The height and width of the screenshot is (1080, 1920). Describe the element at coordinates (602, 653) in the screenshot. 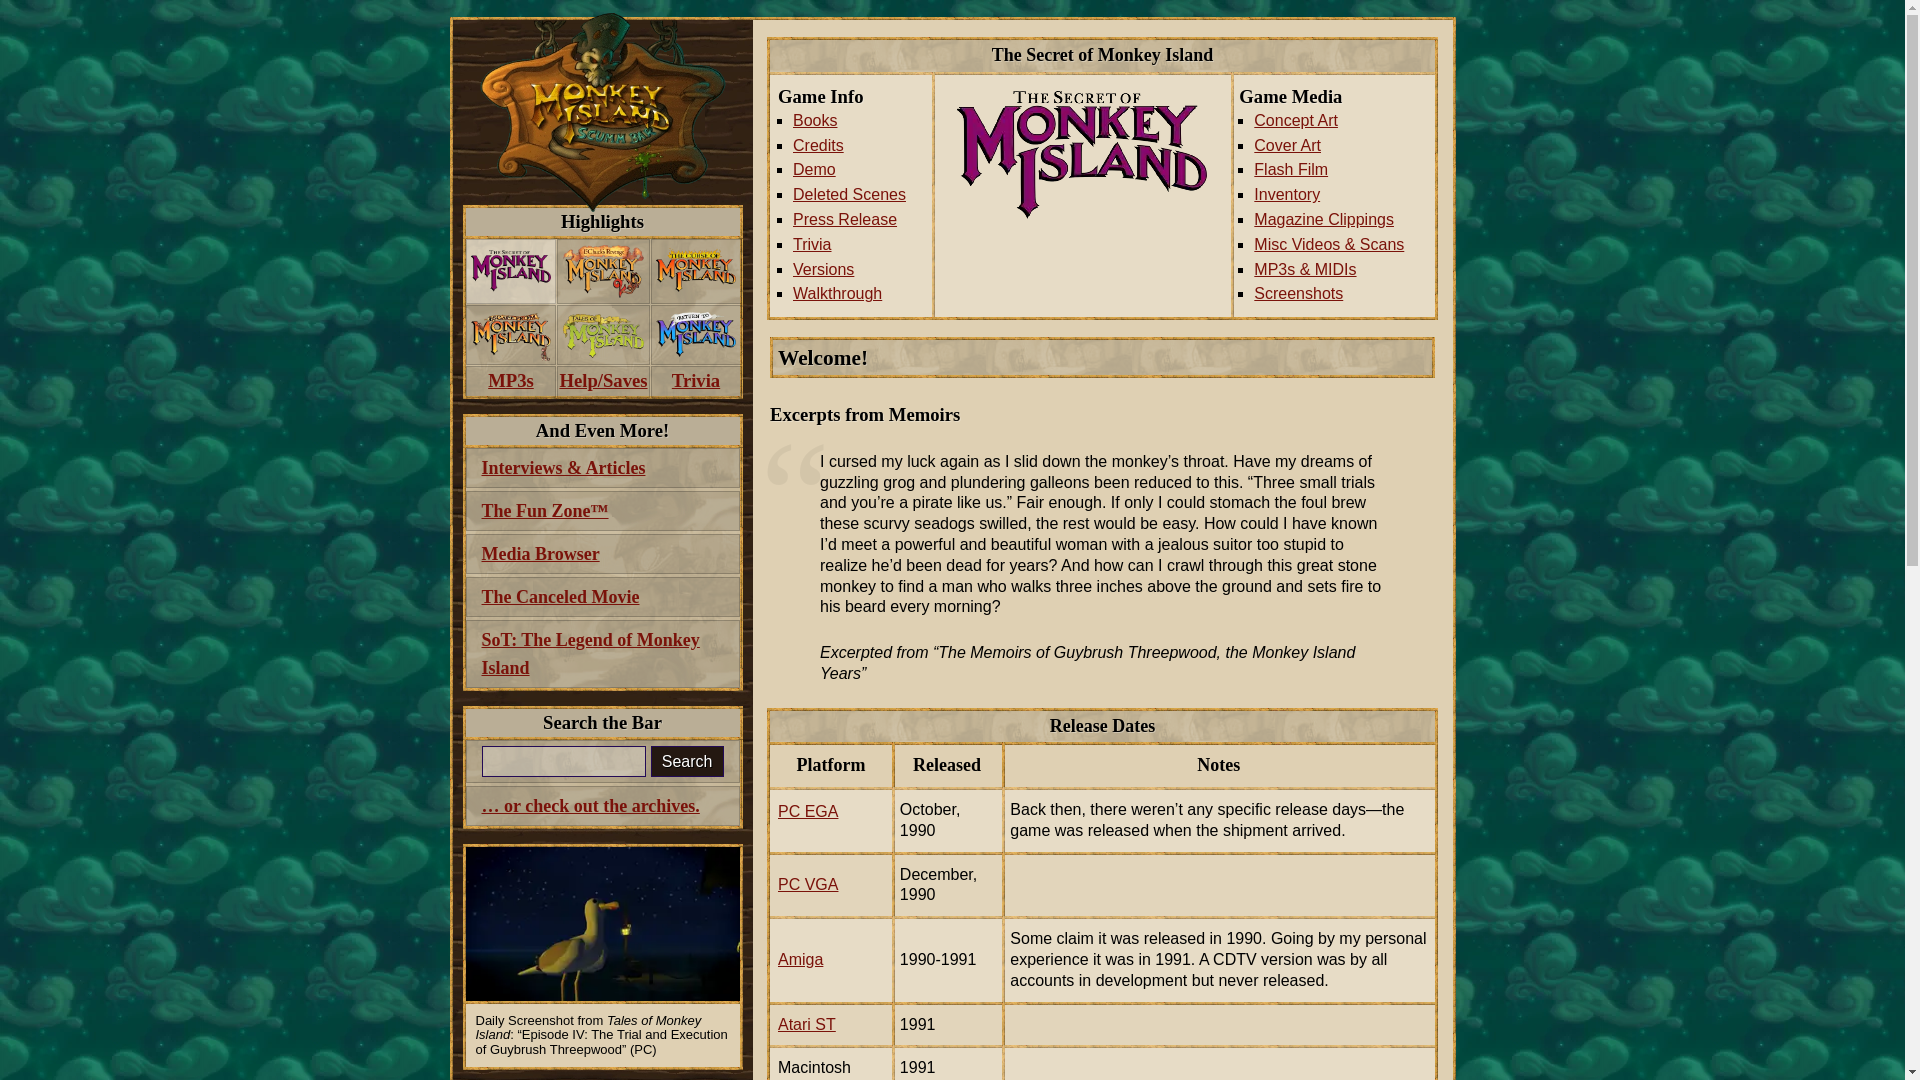

I see `SoT: The Legend of Monkey Island` at that location.